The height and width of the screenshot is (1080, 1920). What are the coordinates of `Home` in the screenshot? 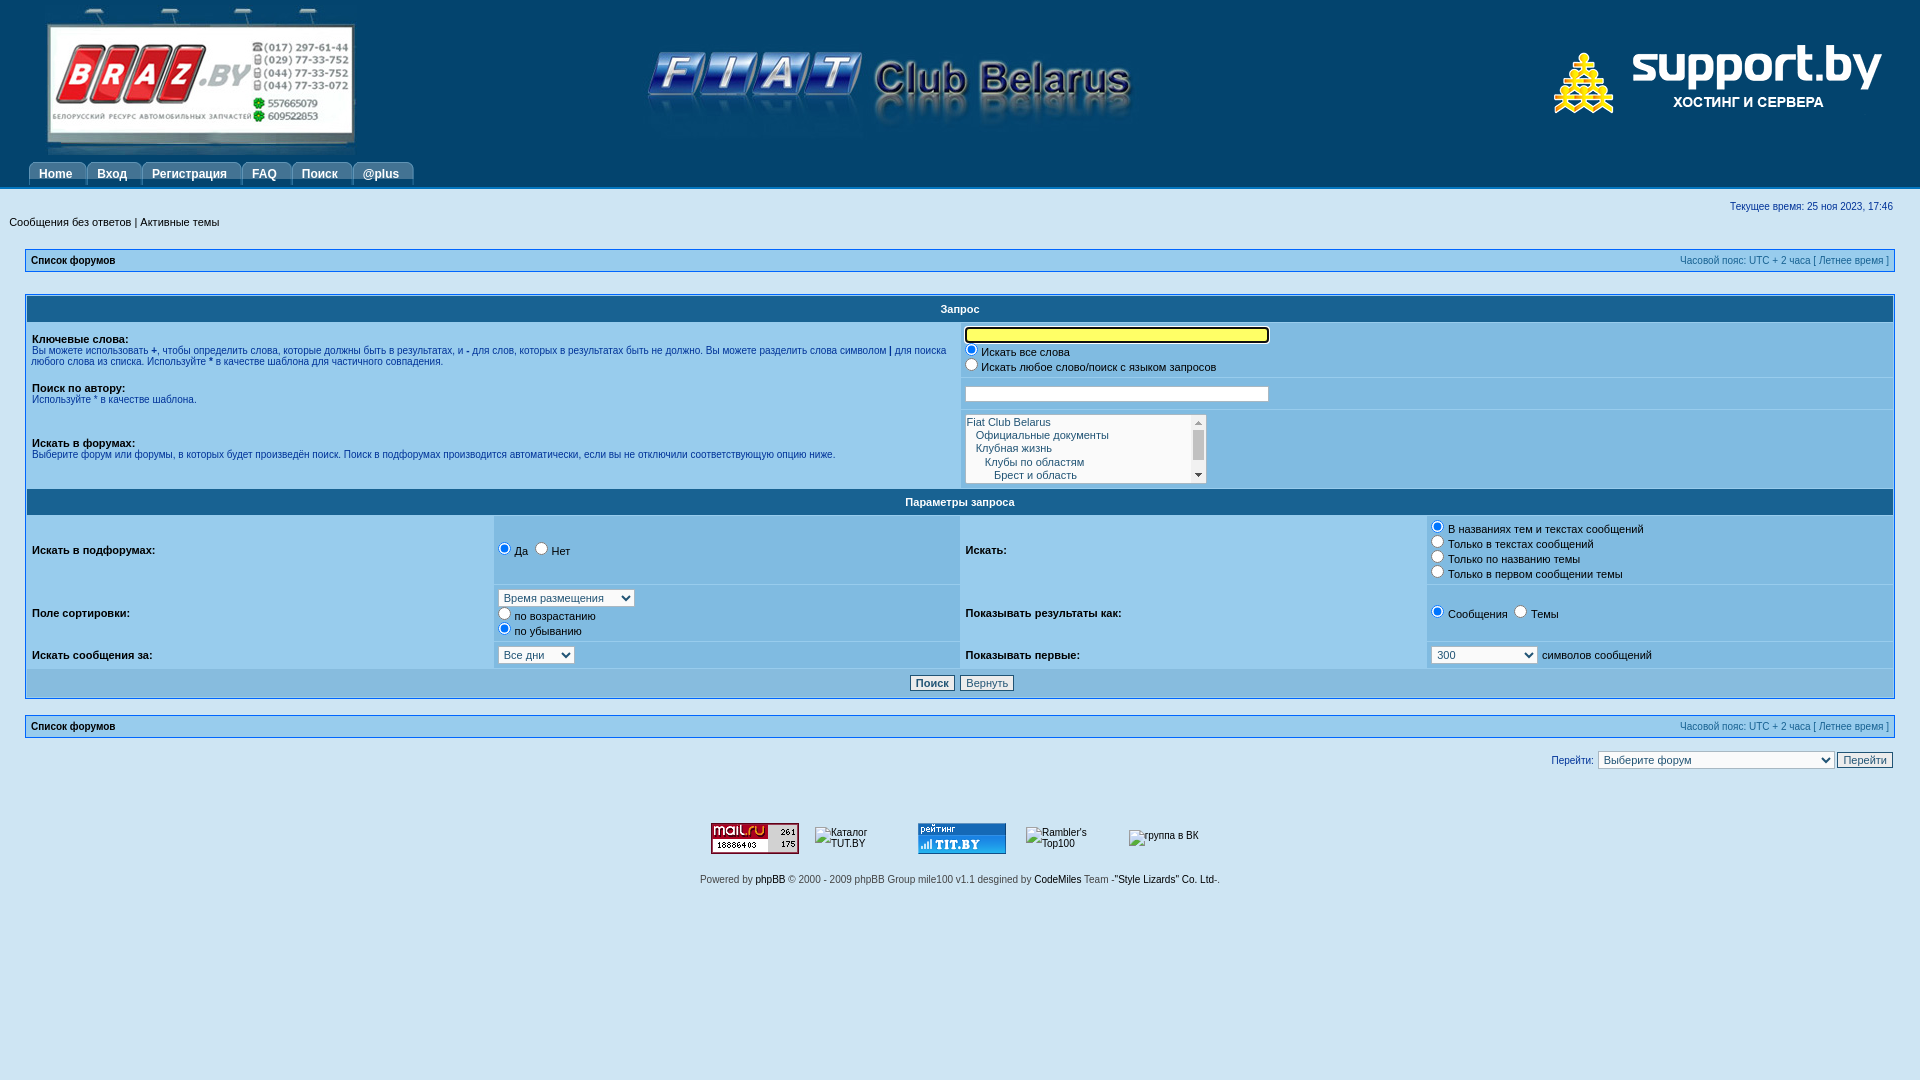 It's located at (58, 174).